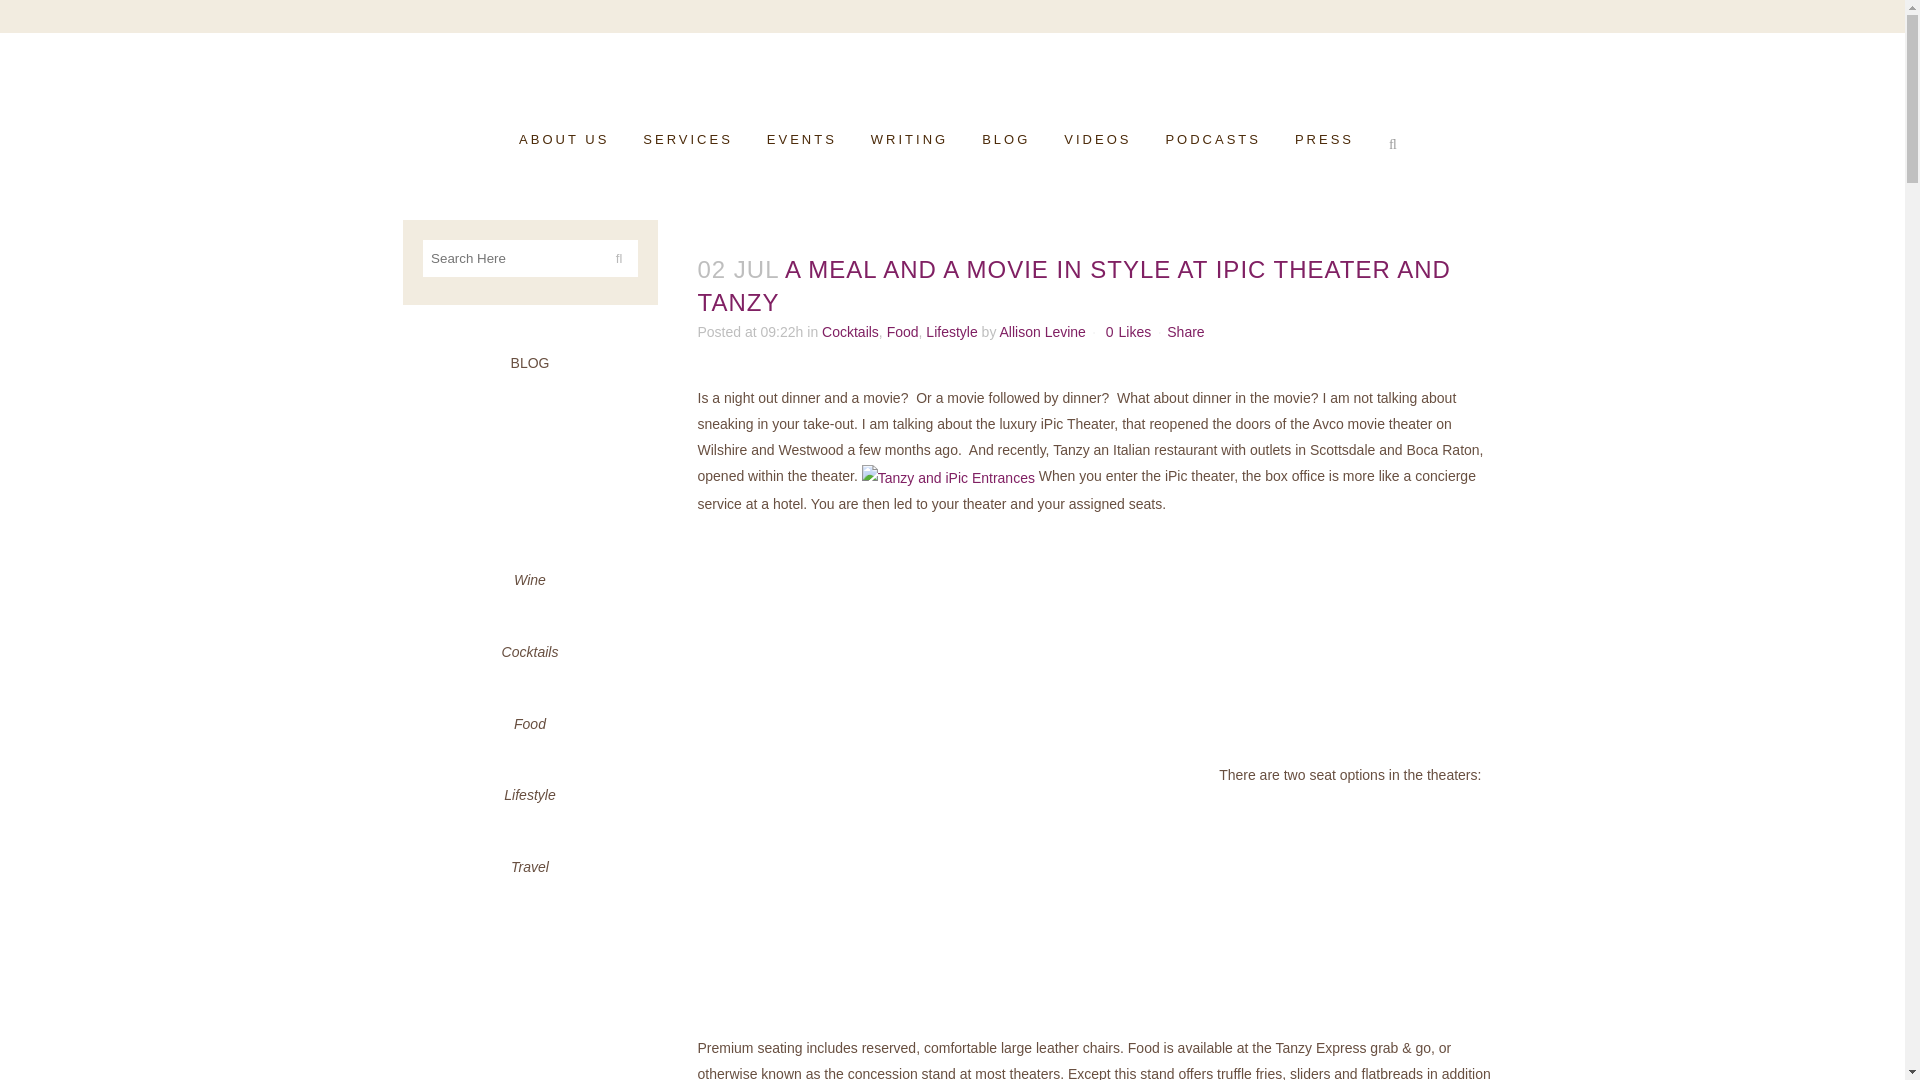 This screenshot has width=1920, height=1080. Describe the element at coordinates (802, 140) in the screenshot. I see `EVENTS` at that location.